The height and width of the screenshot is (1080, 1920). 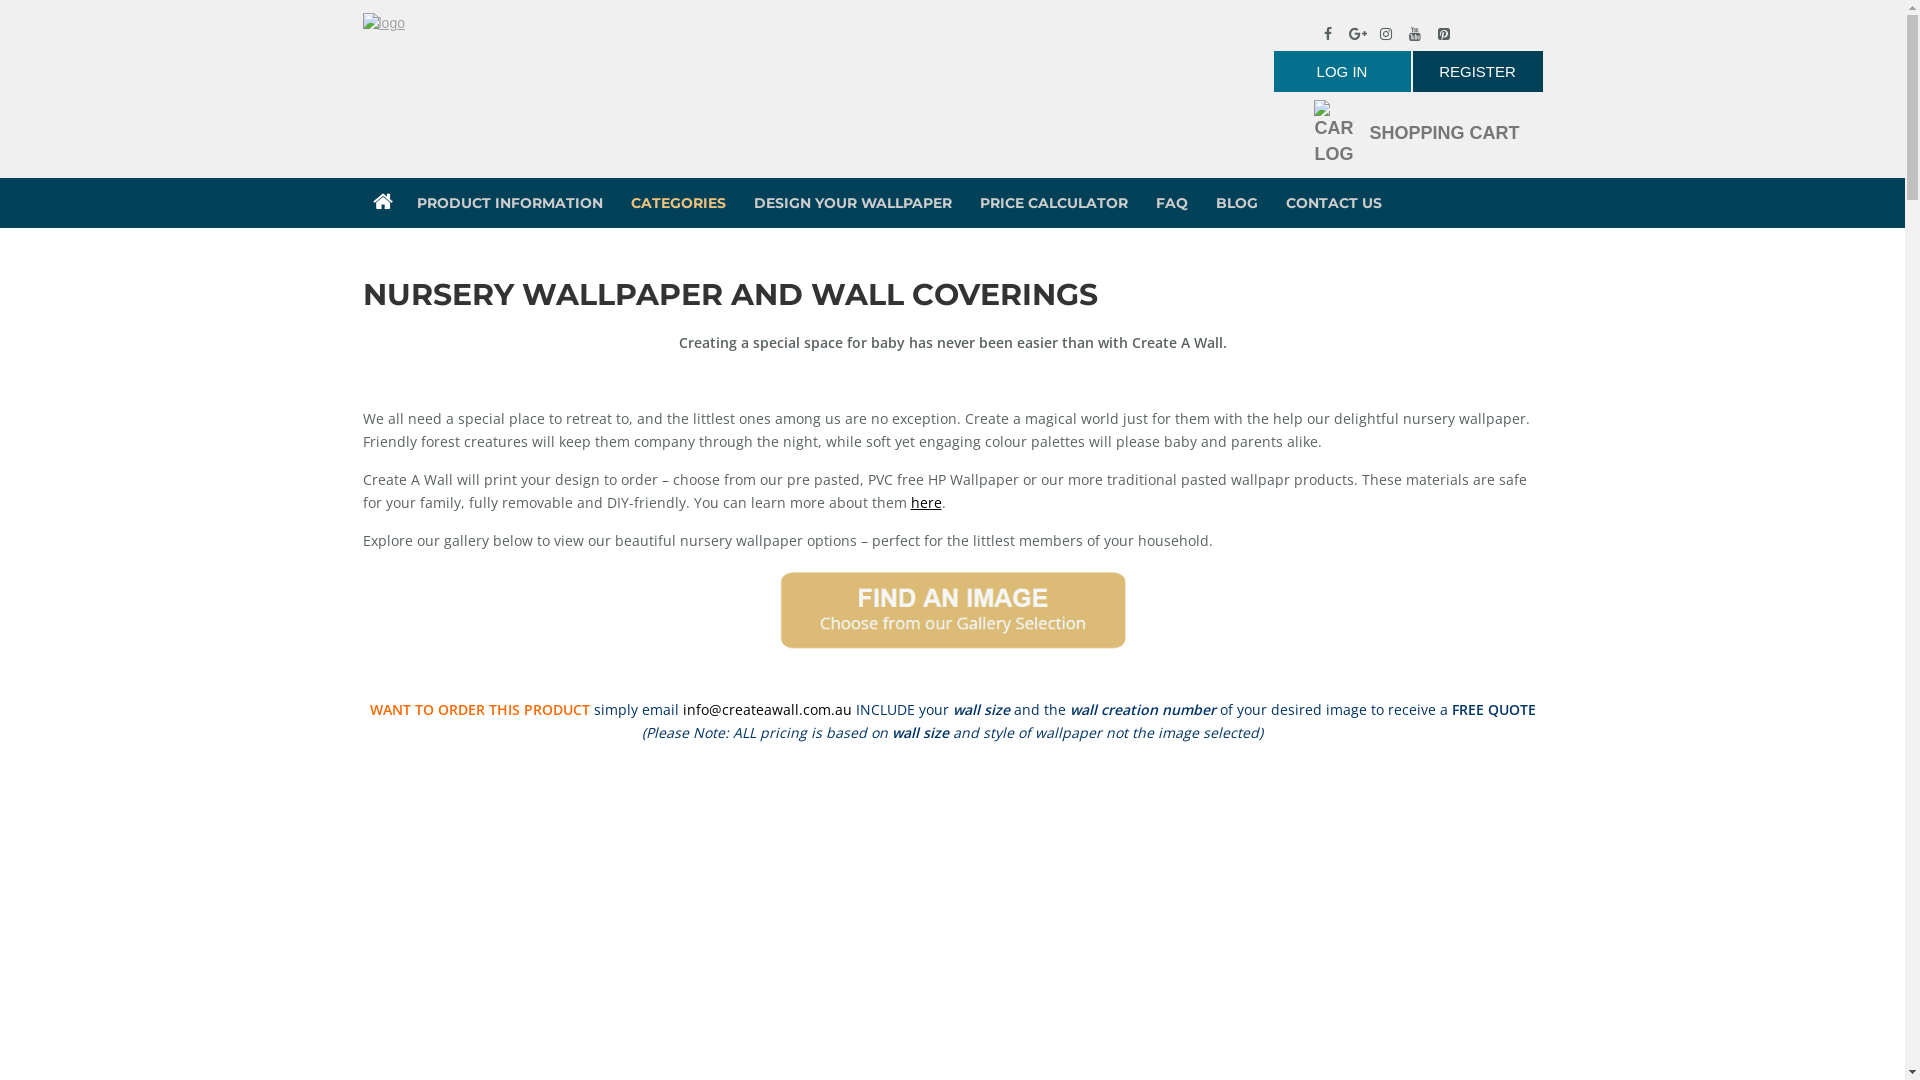 I want to click on Wall Creation No. 132371507, so click(x=510, y=881).